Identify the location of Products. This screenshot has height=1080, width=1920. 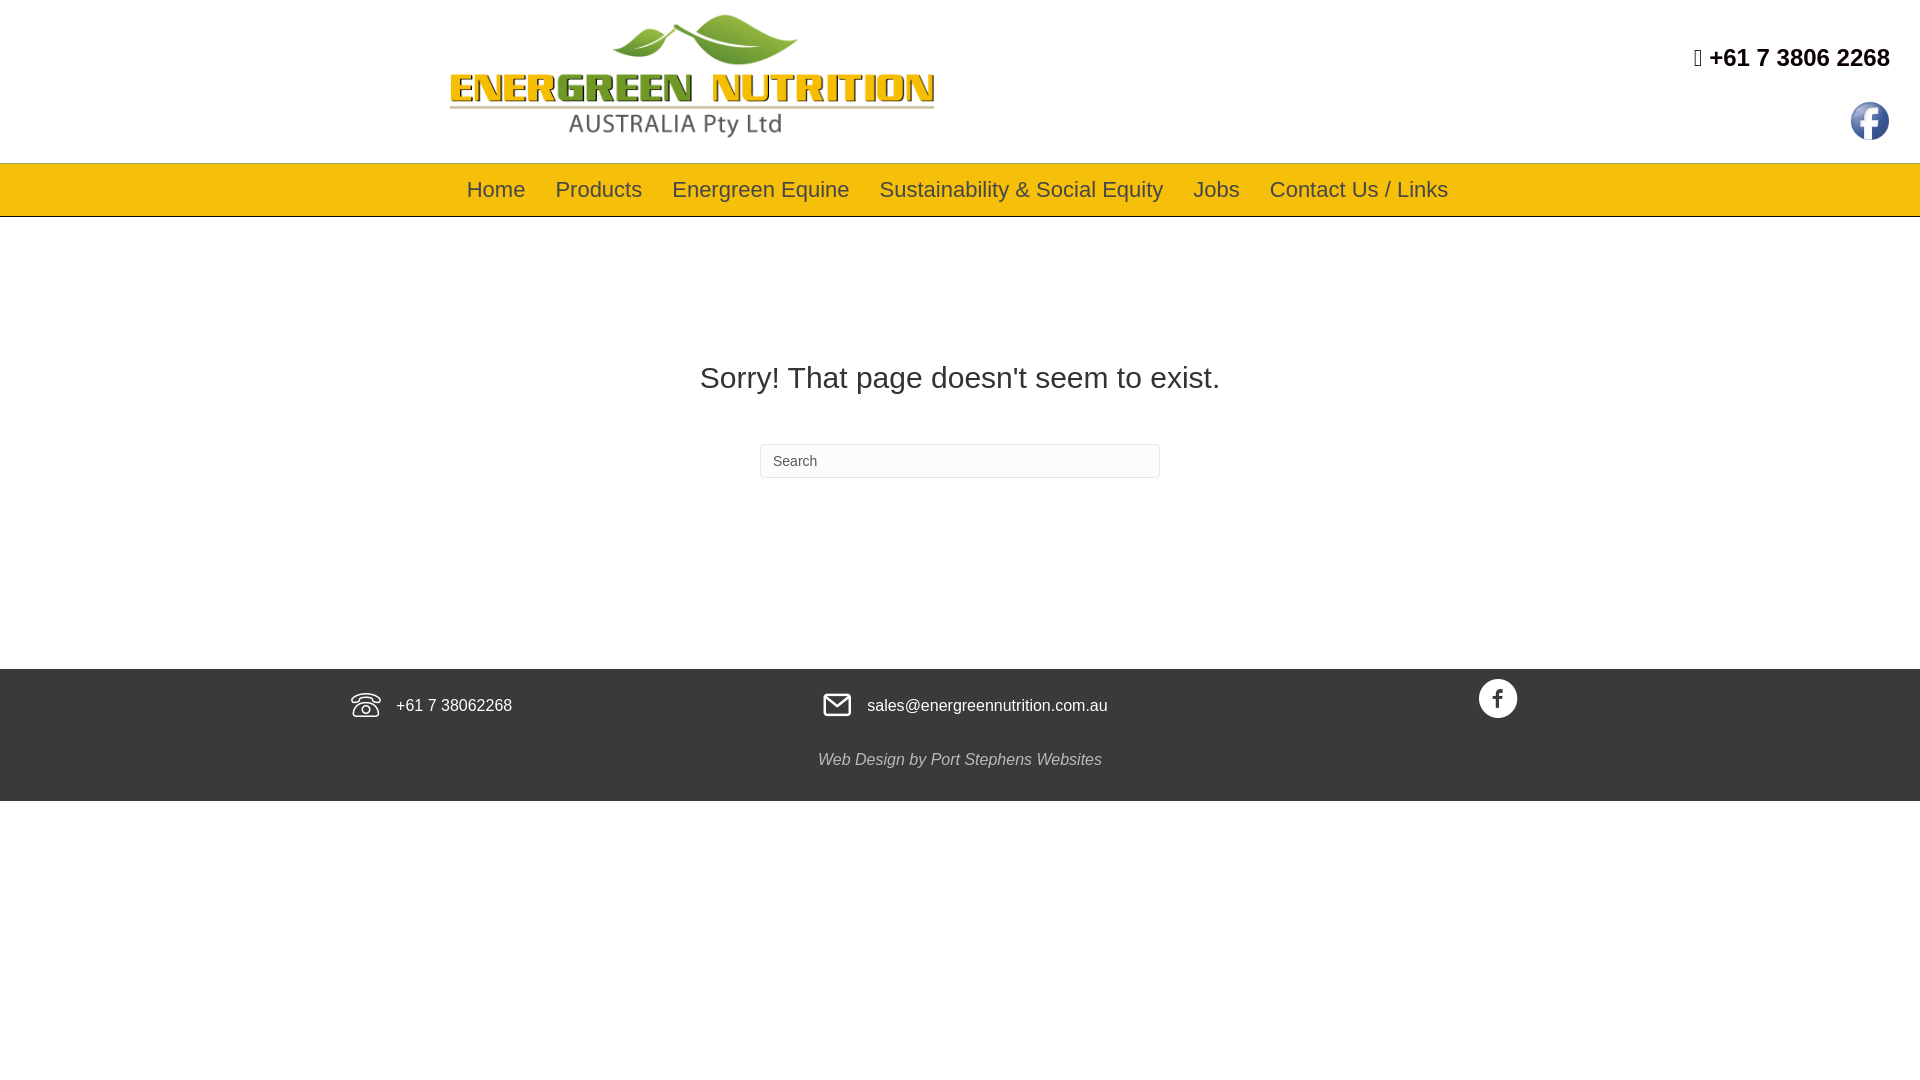
(598, 190).